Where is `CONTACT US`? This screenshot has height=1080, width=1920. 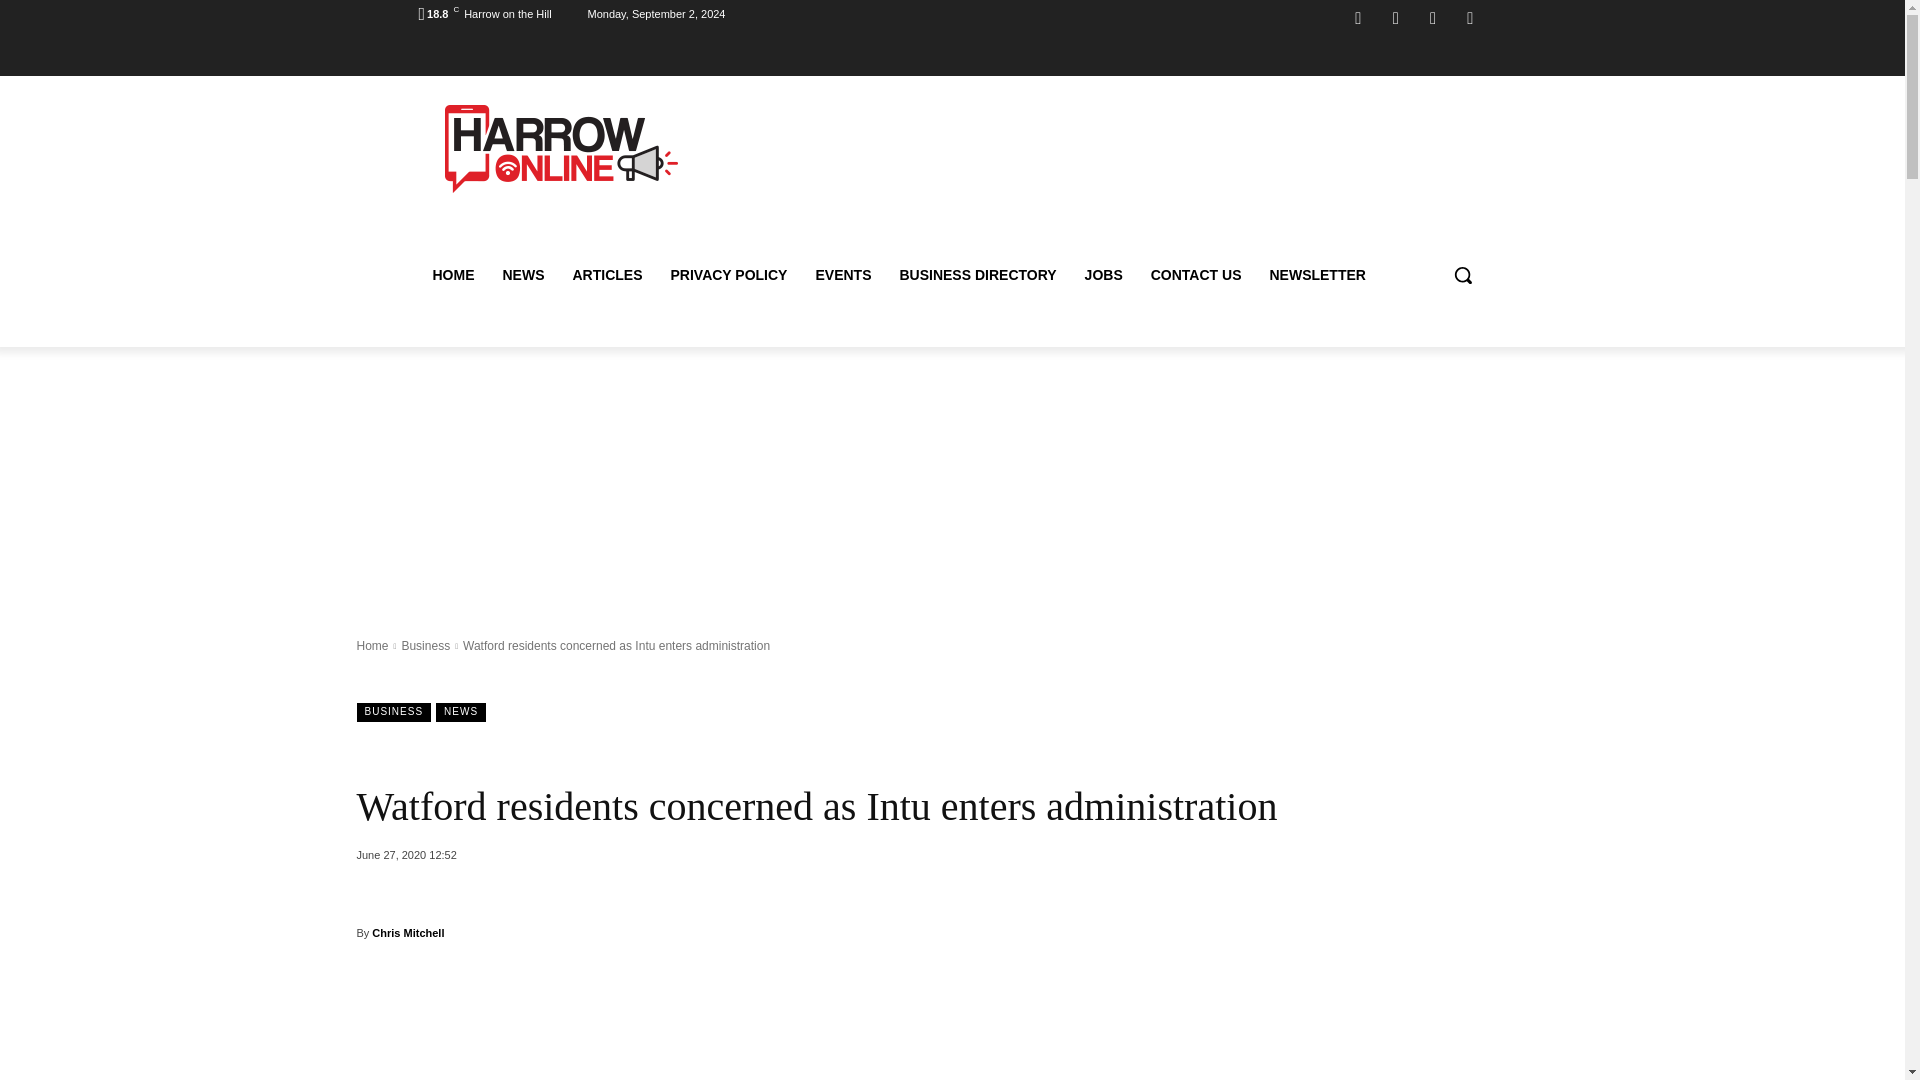 CONTACT US is located at coordinates (1196, 274).